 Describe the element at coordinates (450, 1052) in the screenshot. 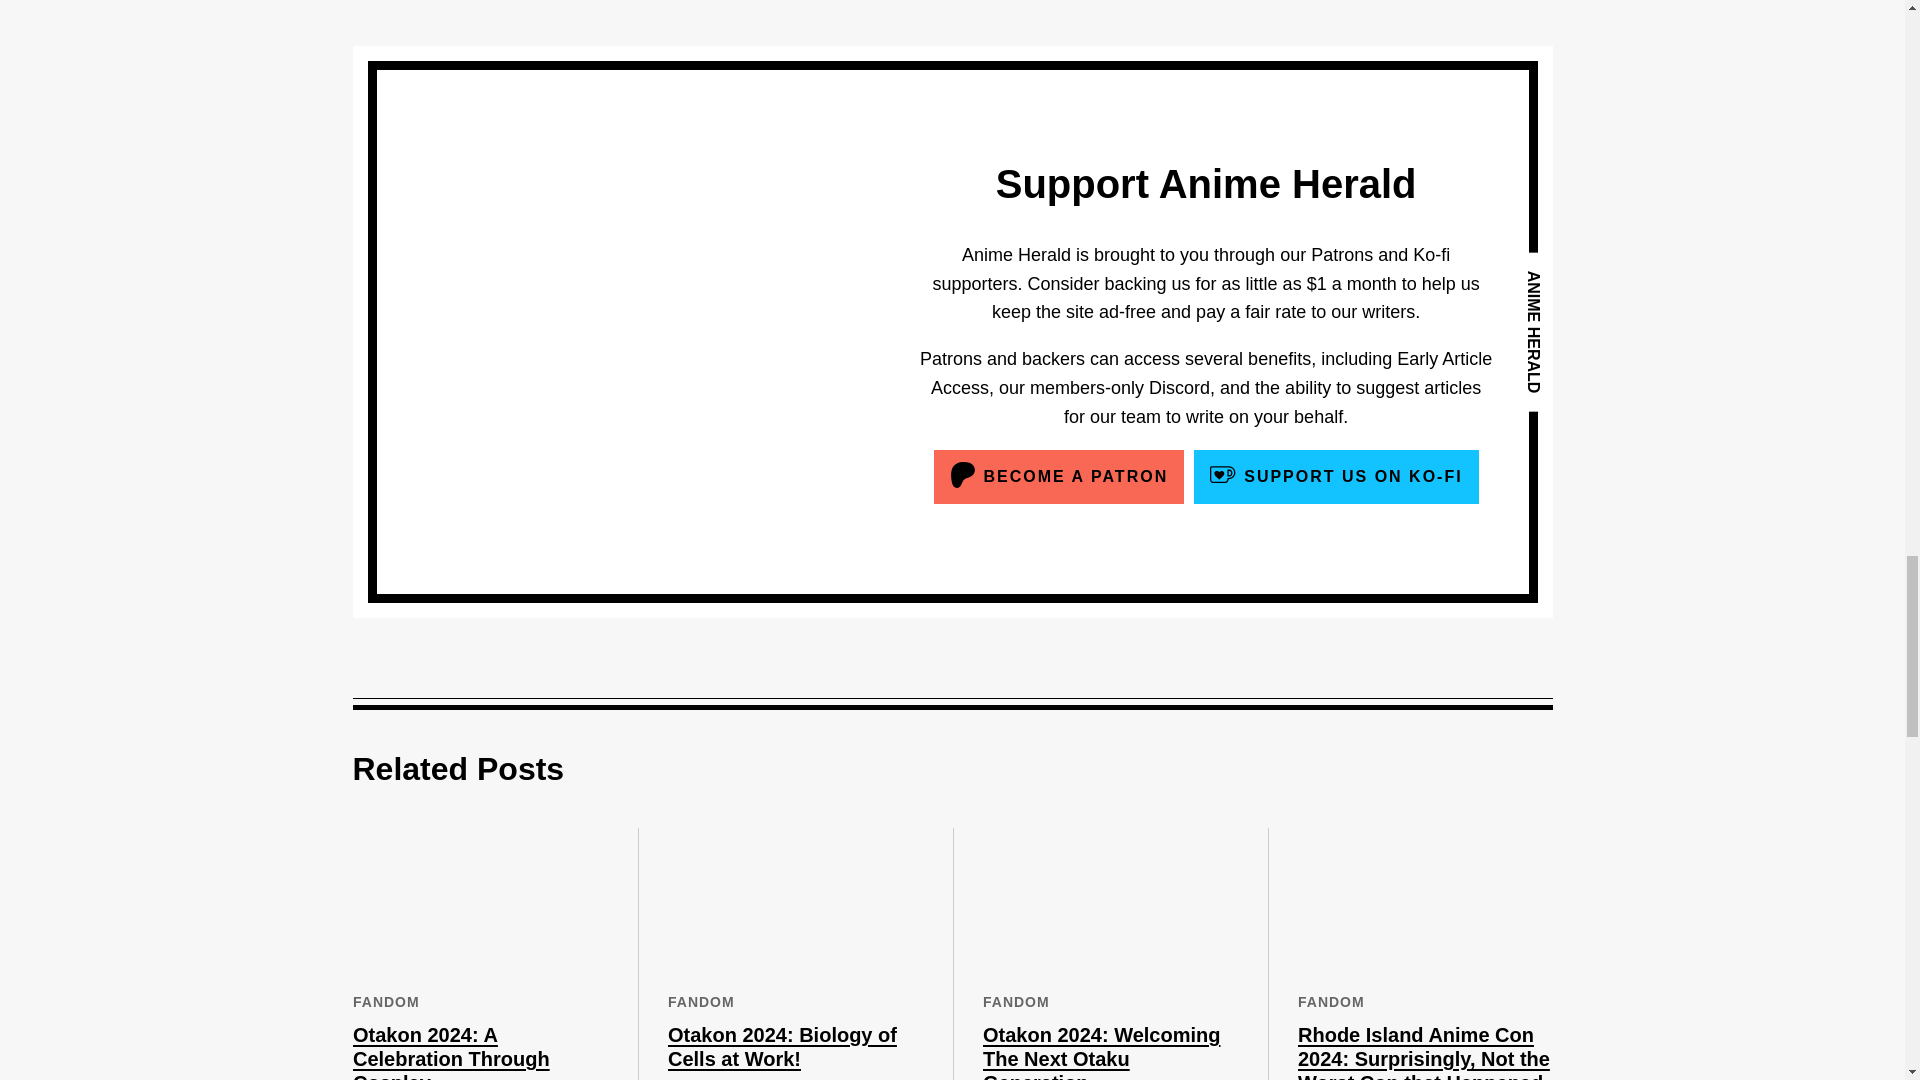

I see `Otakon 2024: A Celebration Through Cosplay` at that location.